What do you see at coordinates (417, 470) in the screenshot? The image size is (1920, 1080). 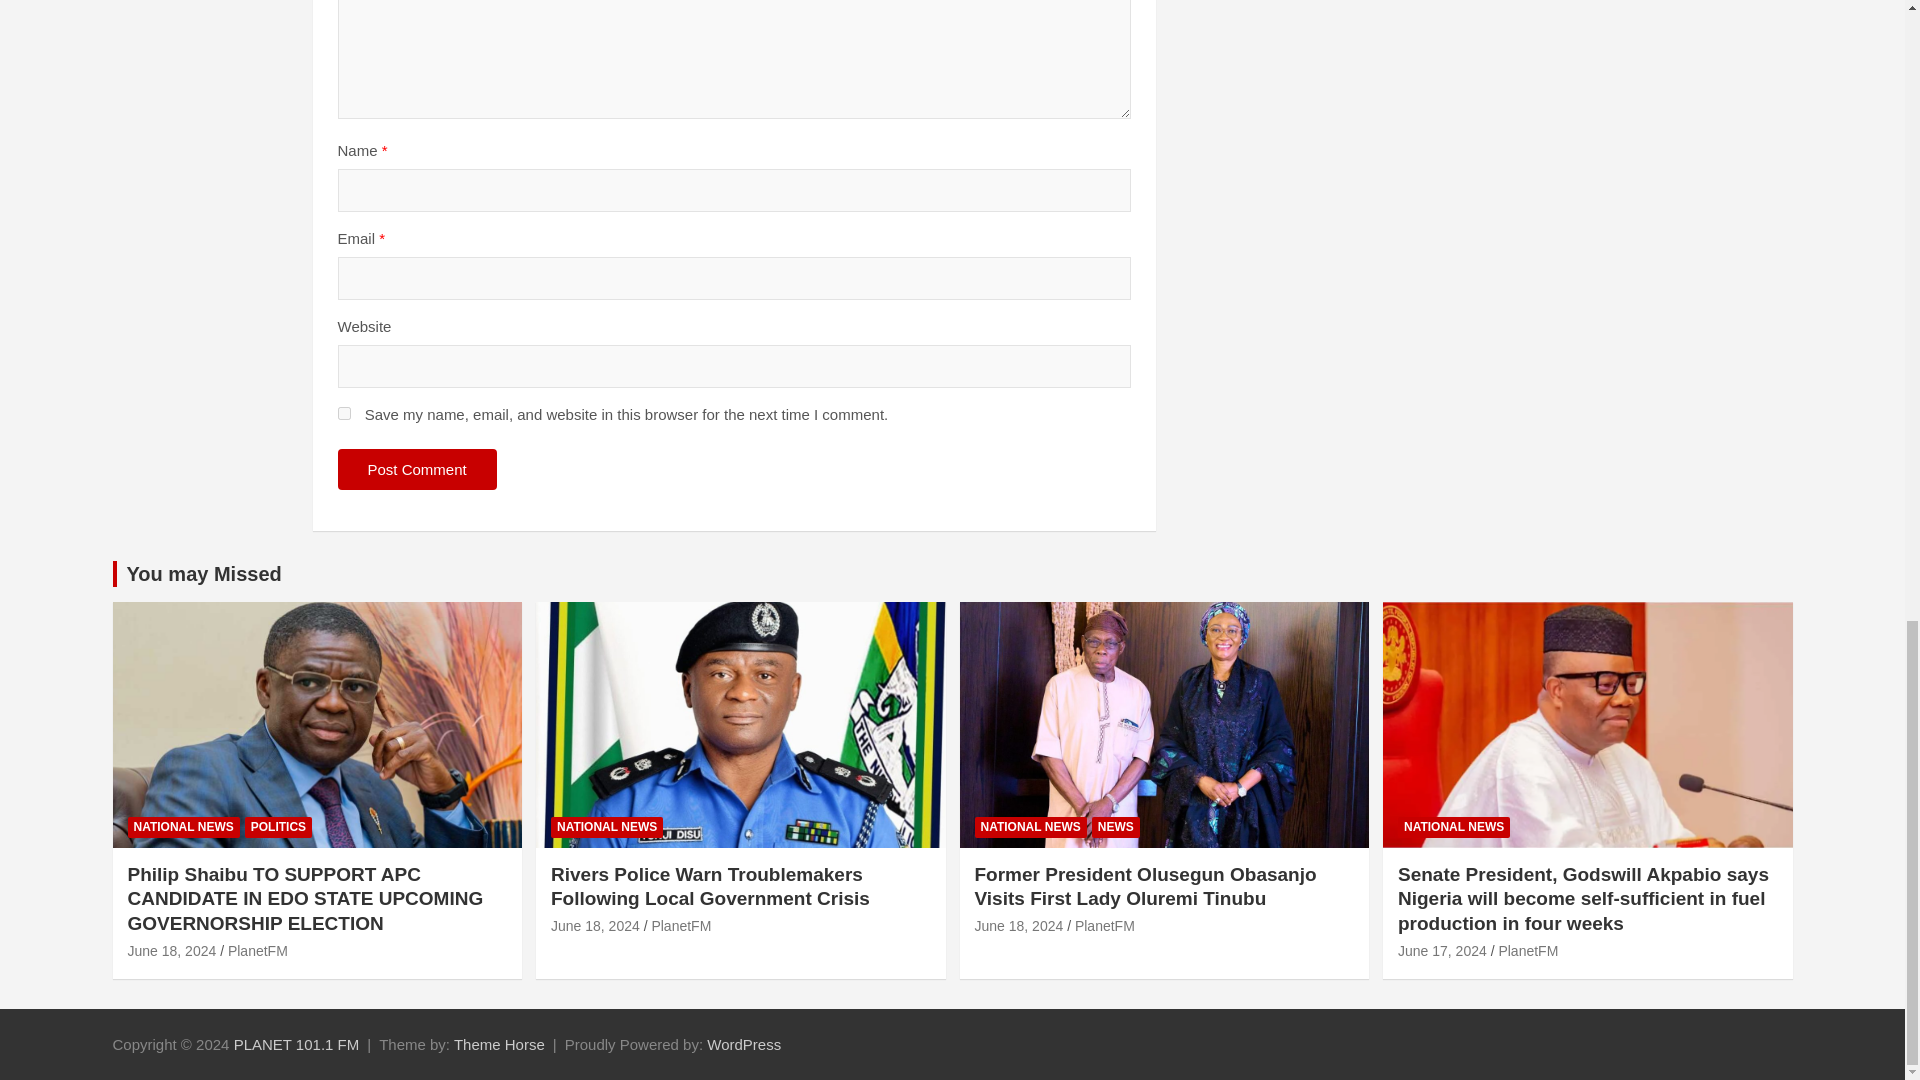 I see `Post Comment` at bounding box center [417, 470].